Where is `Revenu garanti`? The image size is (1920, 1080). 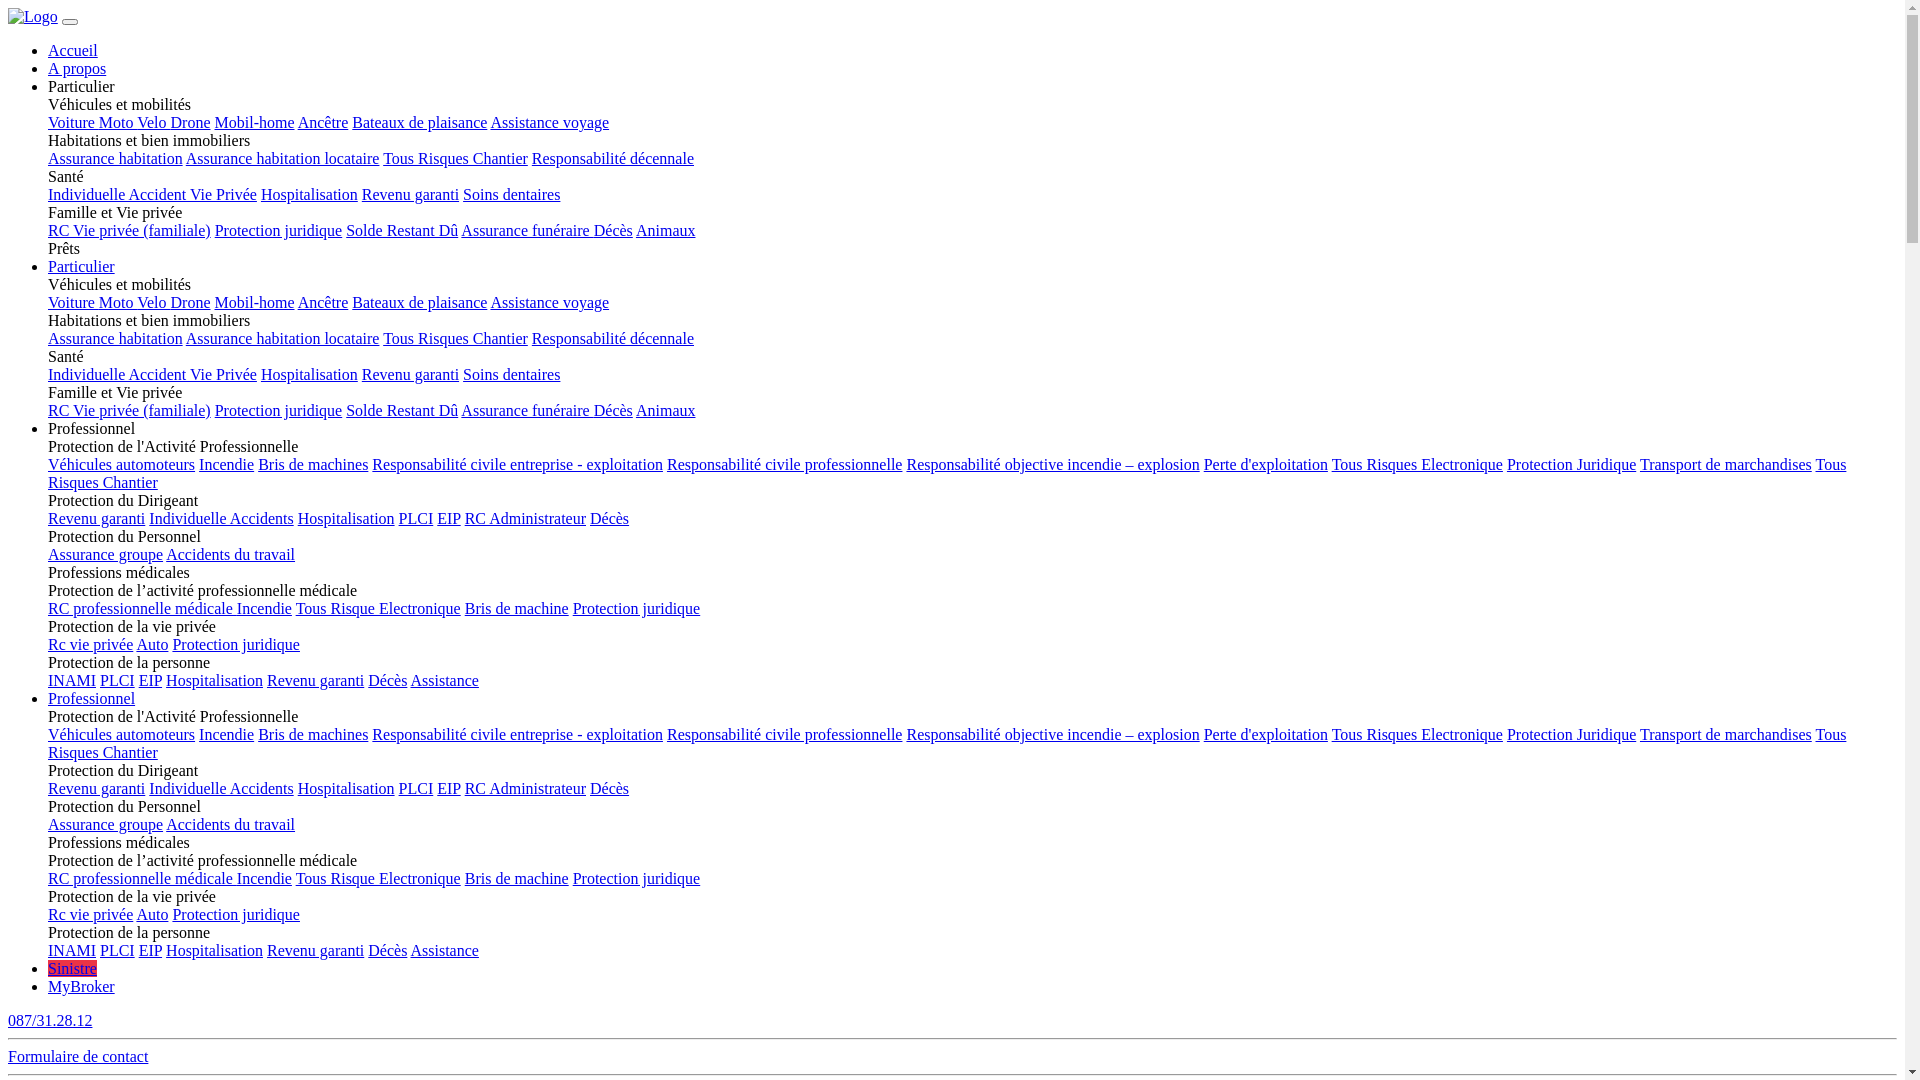
Revenu garanti is located at coordinates (410, 194).